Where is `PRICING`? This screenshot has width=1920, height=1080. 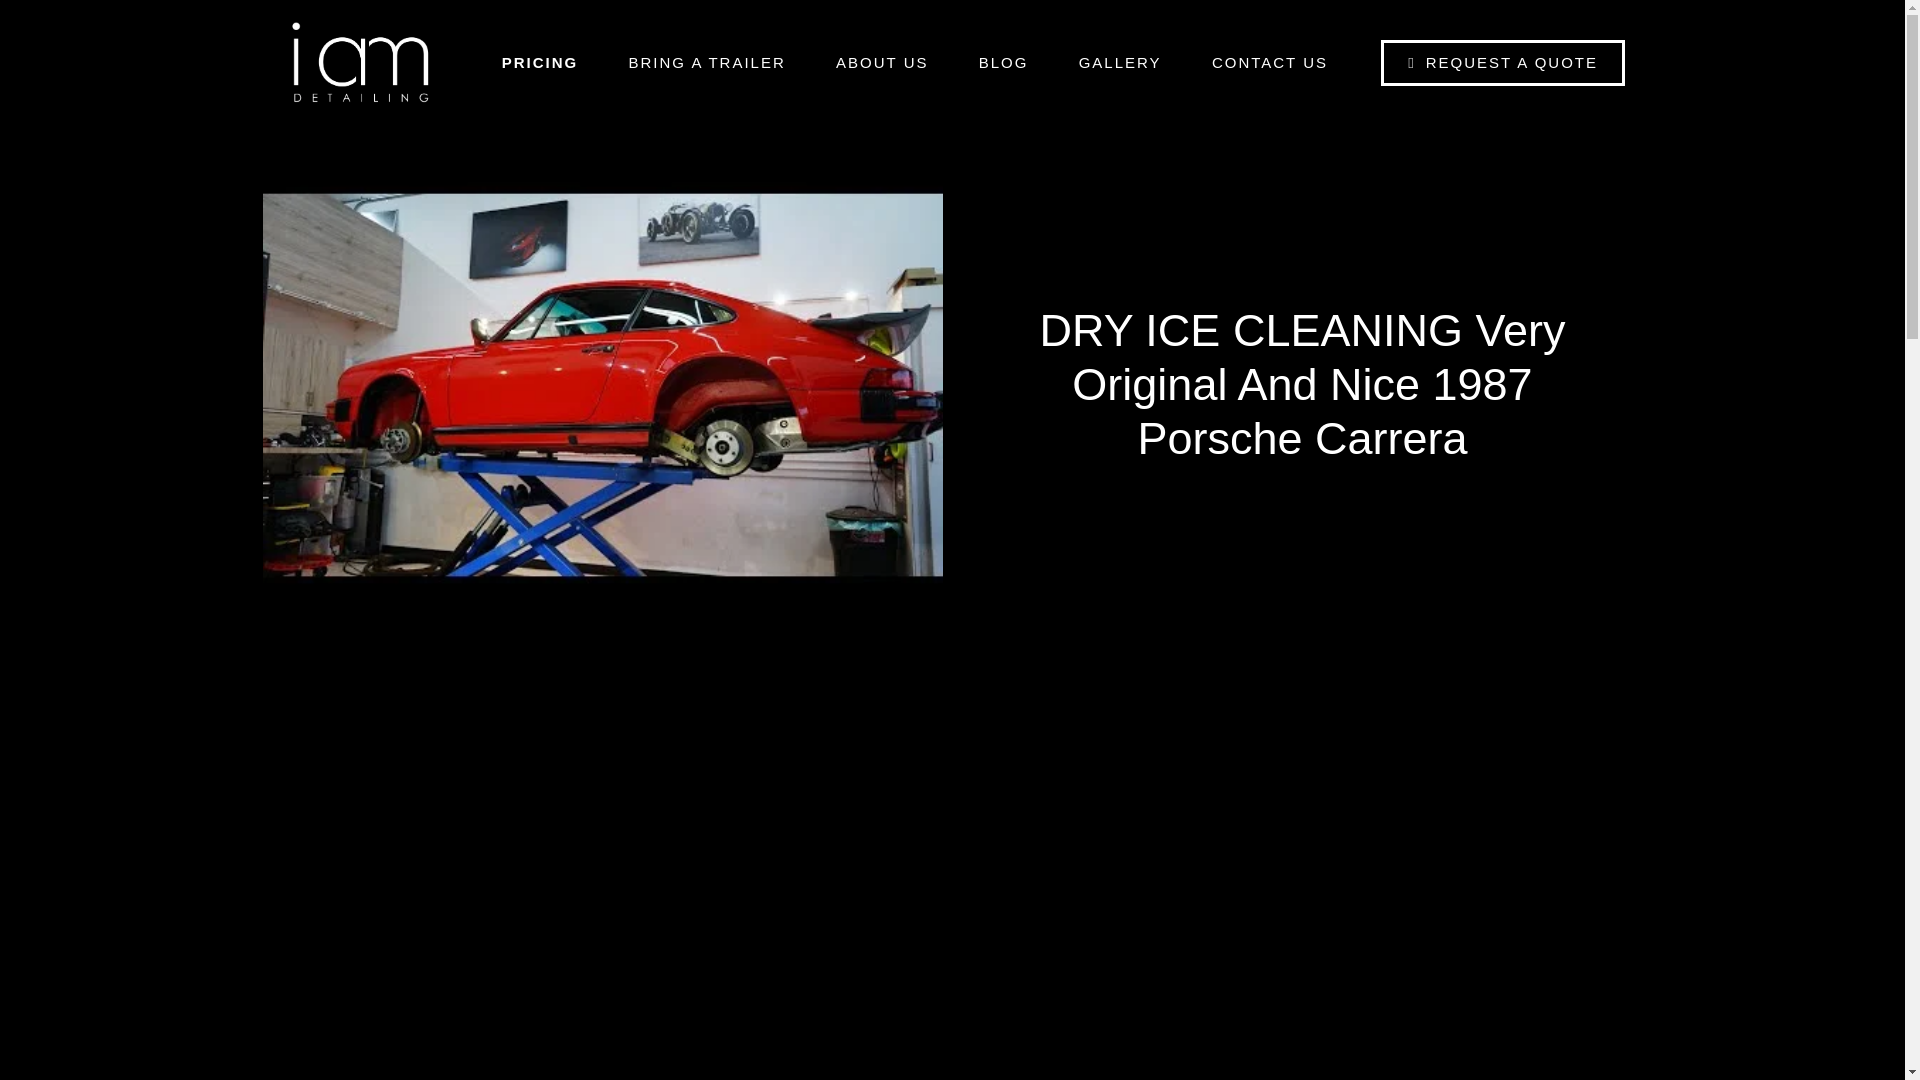 PRICING is located at coordinates (540, 62).